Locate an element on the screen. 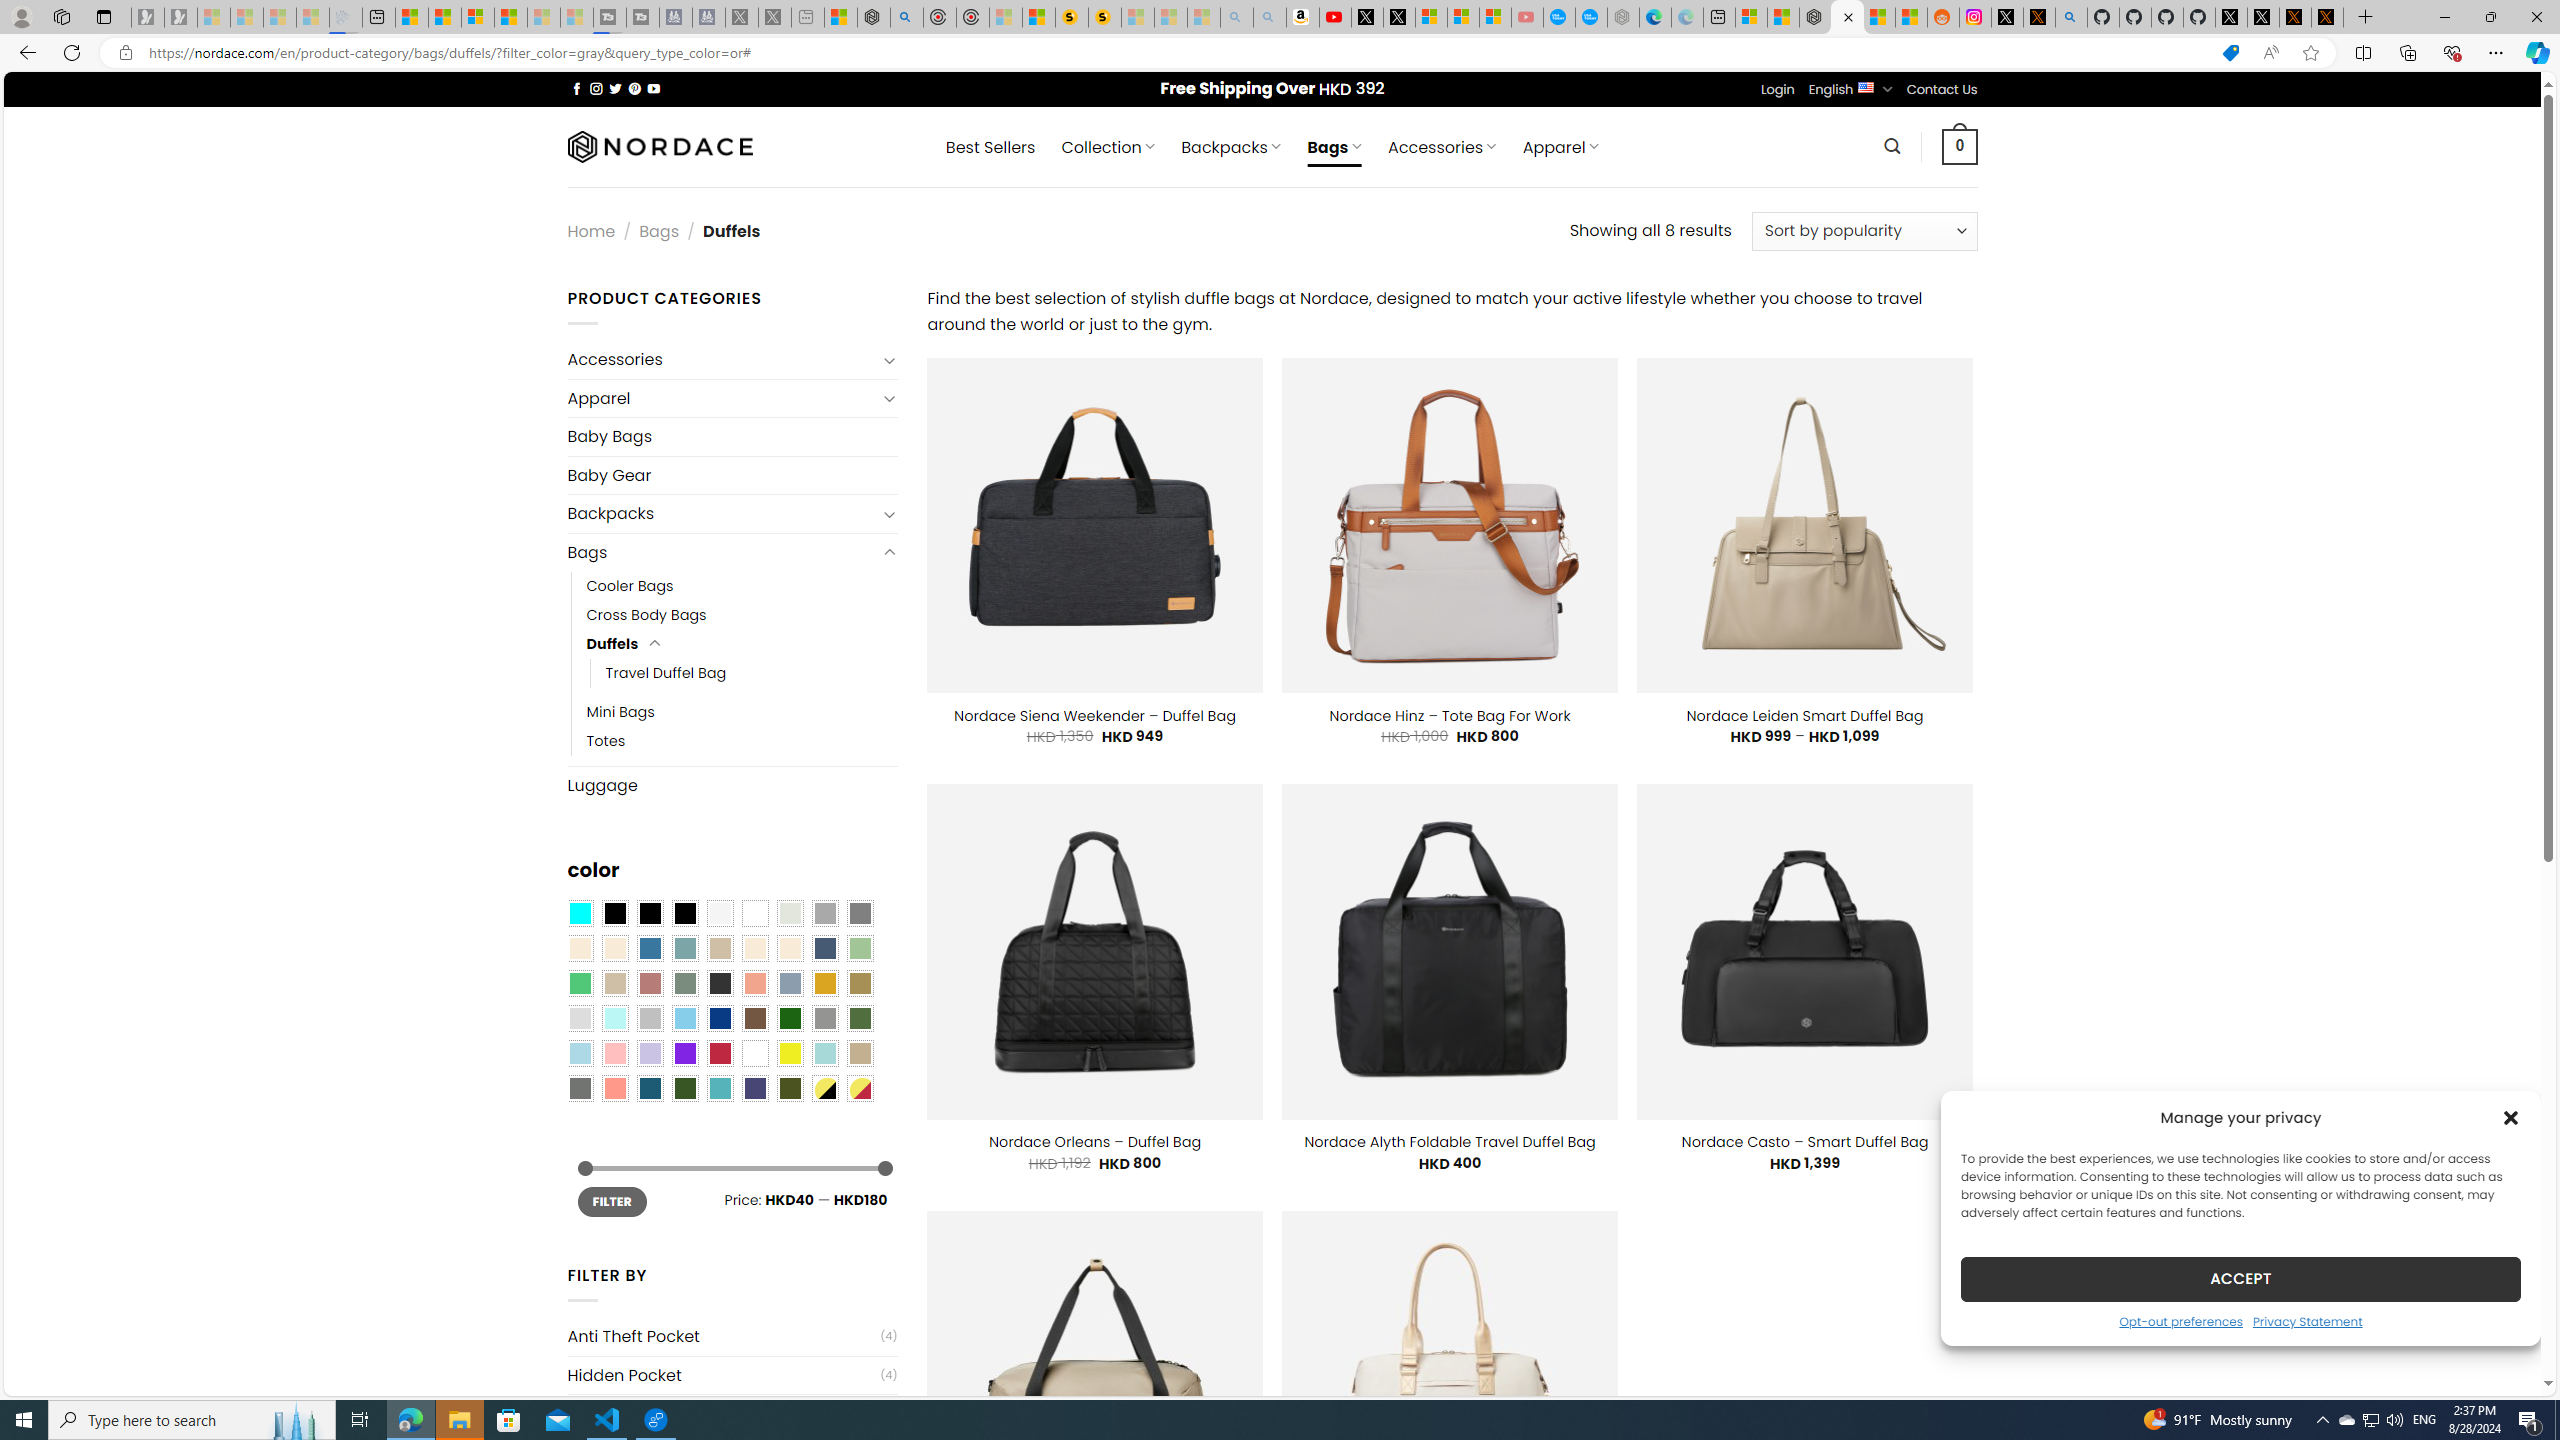 Image resolution: width=2560 pixels, height=1440 pixels. Yellow is located at coordinates (790, 1054).